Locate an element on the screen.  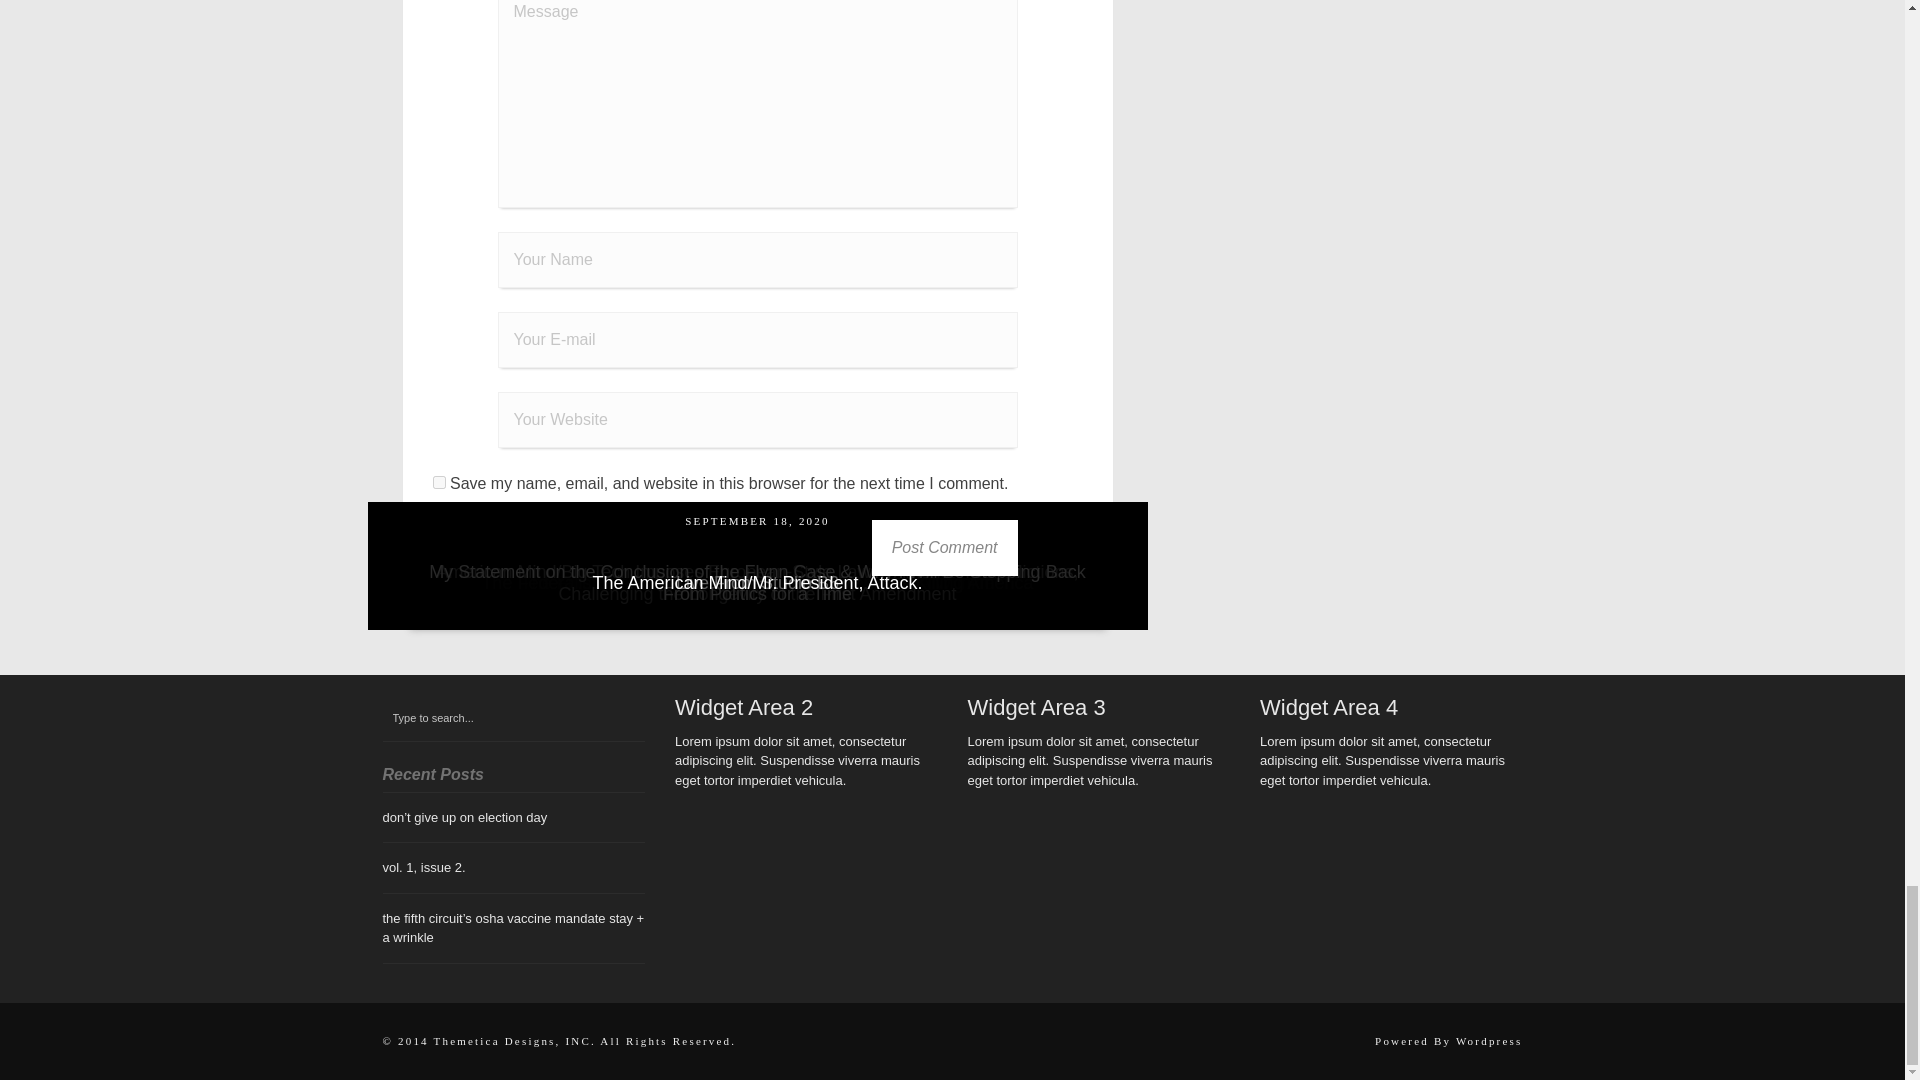
Vol. 1, Issue 2. is located at coordinates (757, 582).